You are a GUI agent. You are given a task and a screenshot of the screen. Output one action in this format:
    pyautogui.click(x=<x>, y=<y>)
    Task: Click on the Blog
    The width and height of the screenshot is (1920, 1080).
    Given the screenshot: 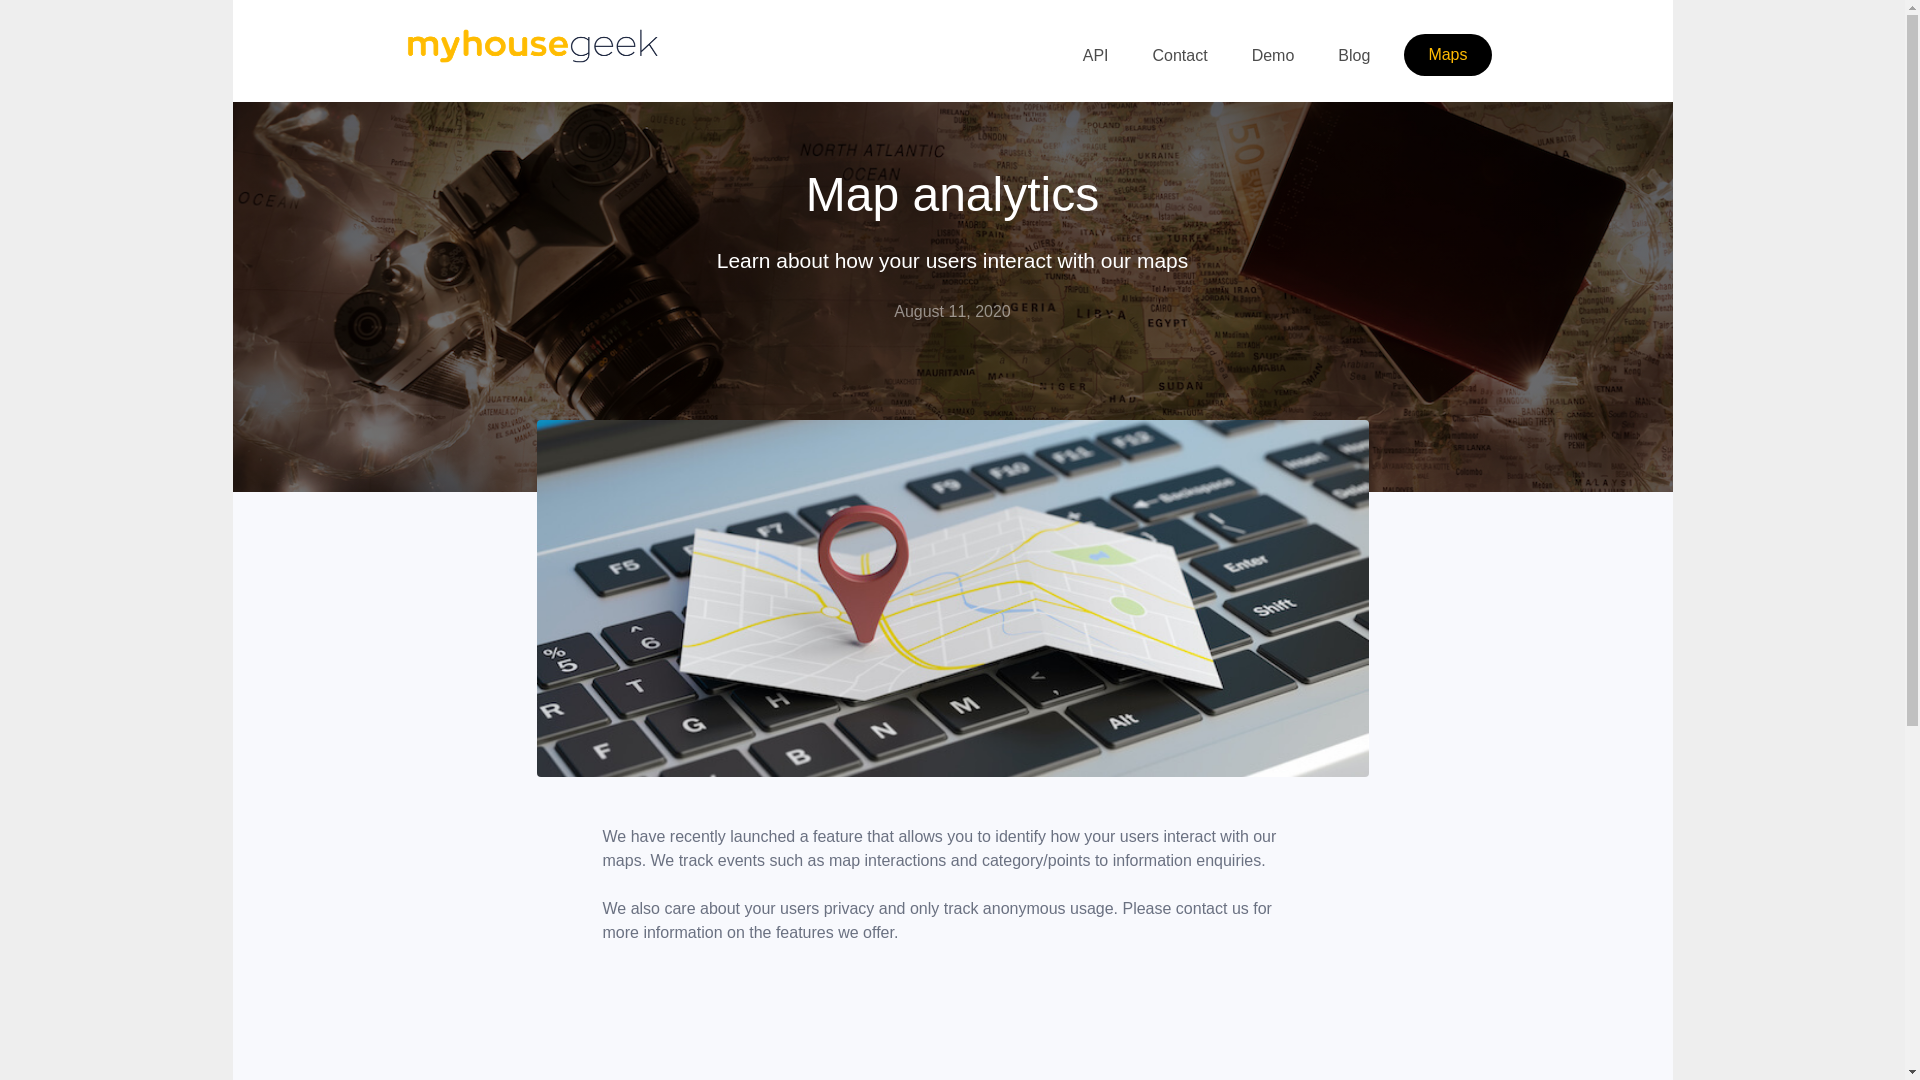 What is the action you would take?
    pyautogui.click(x=1354, y=56)
    